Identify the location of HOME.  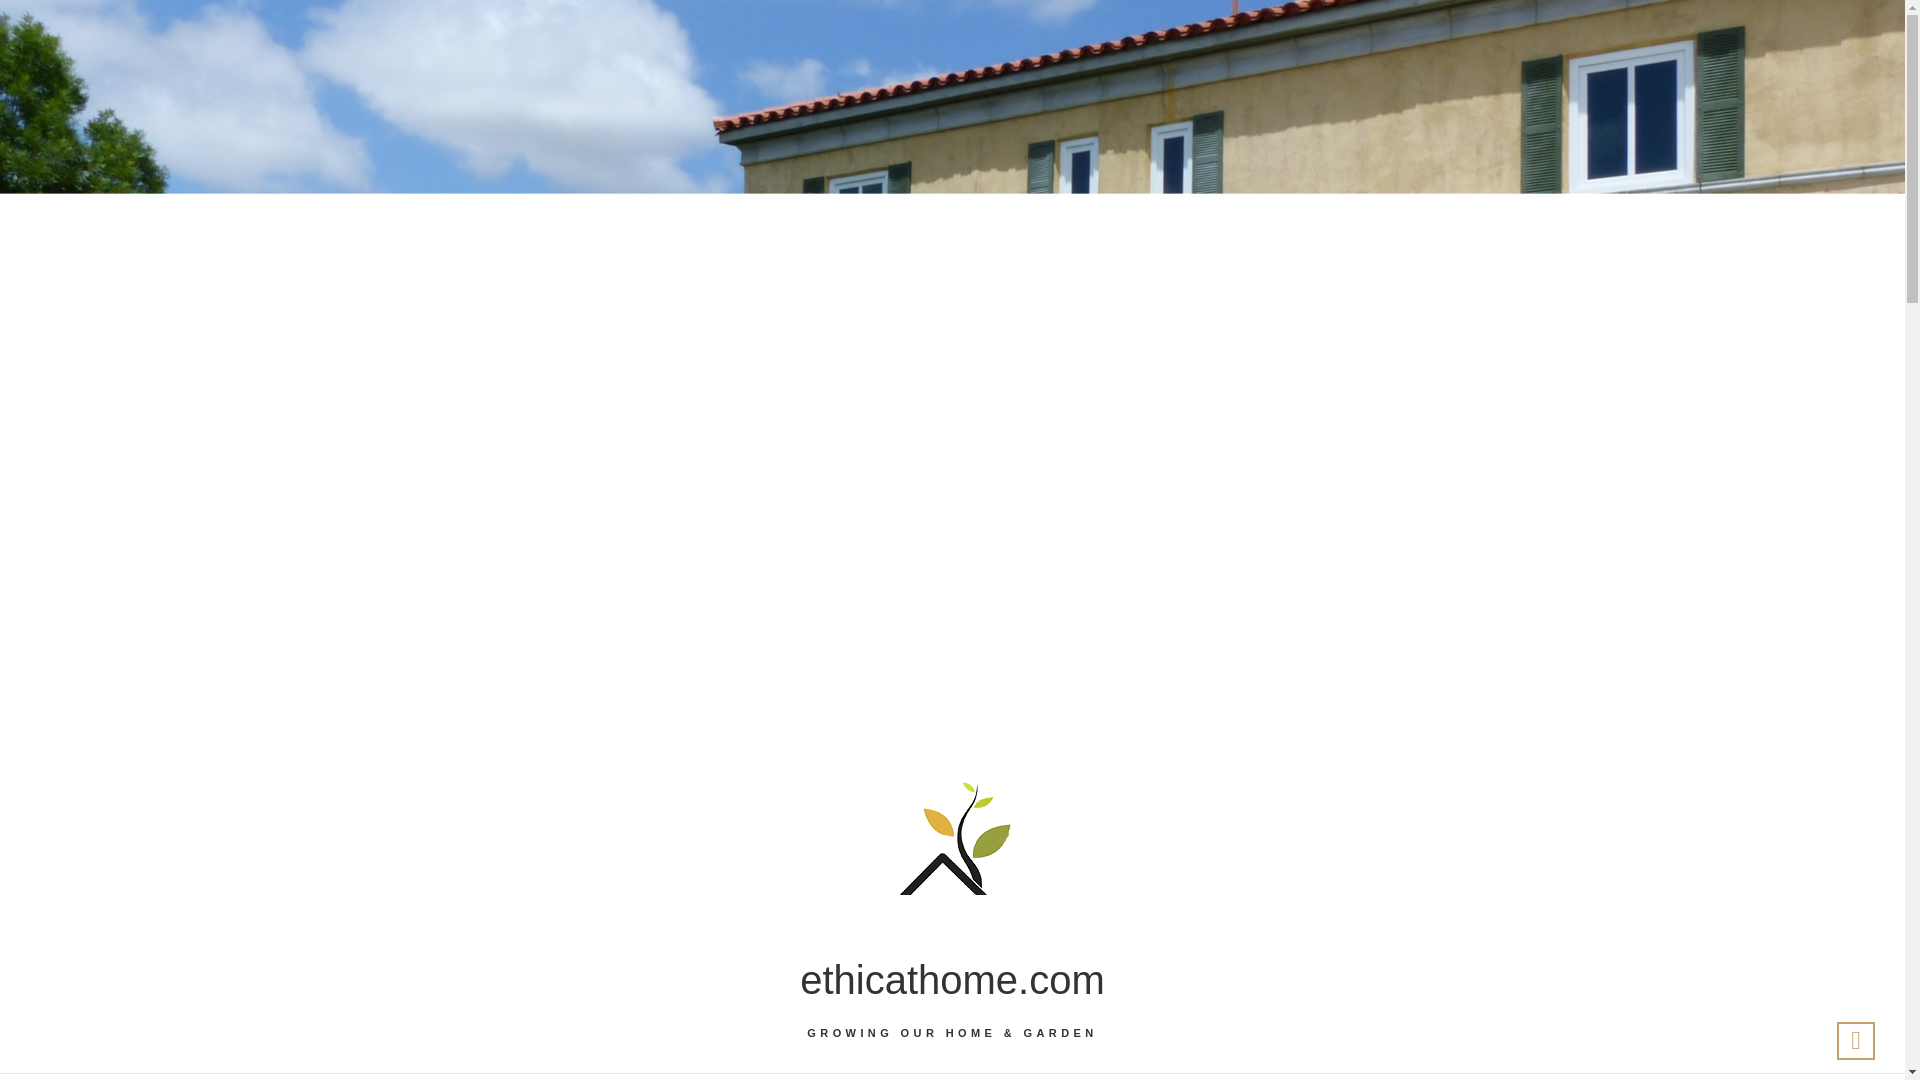
(864, 1076).